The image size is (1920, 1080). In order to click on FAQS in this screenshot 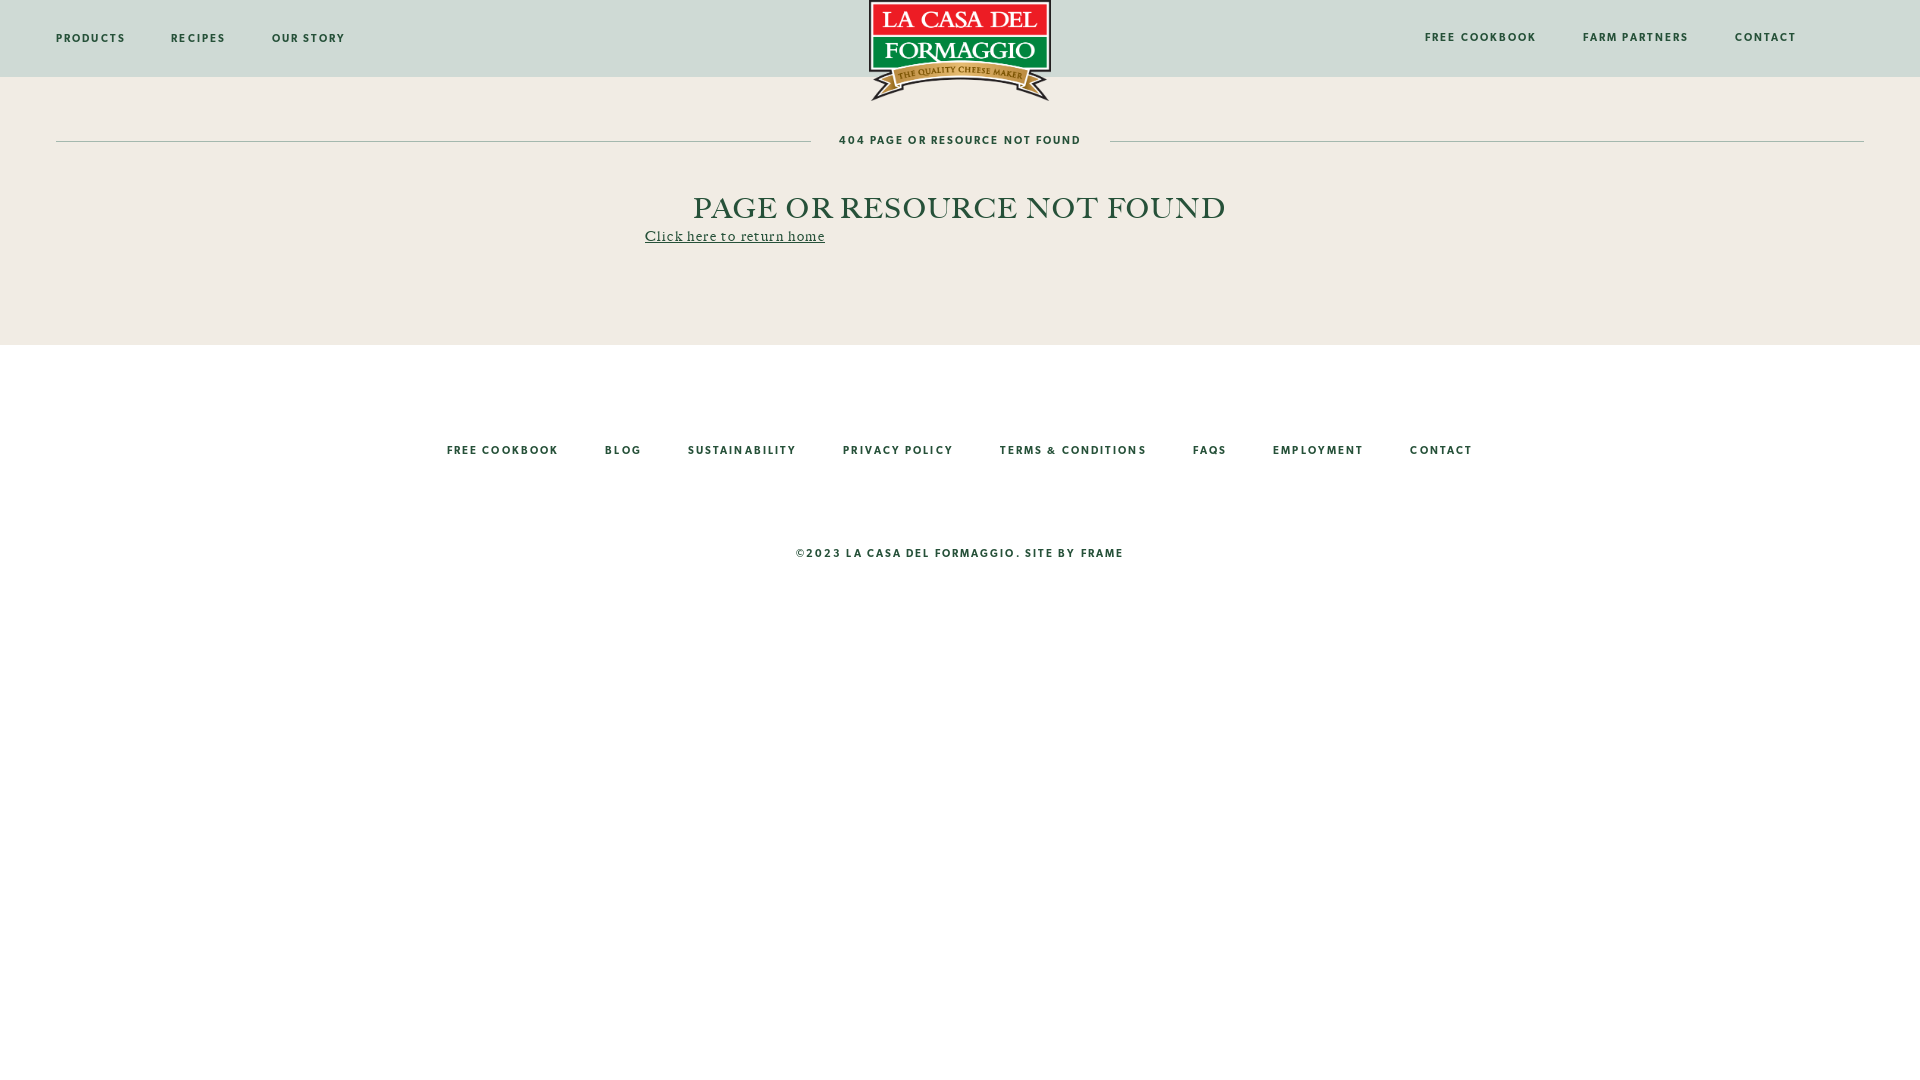, I will do `click(1210, 451)`.